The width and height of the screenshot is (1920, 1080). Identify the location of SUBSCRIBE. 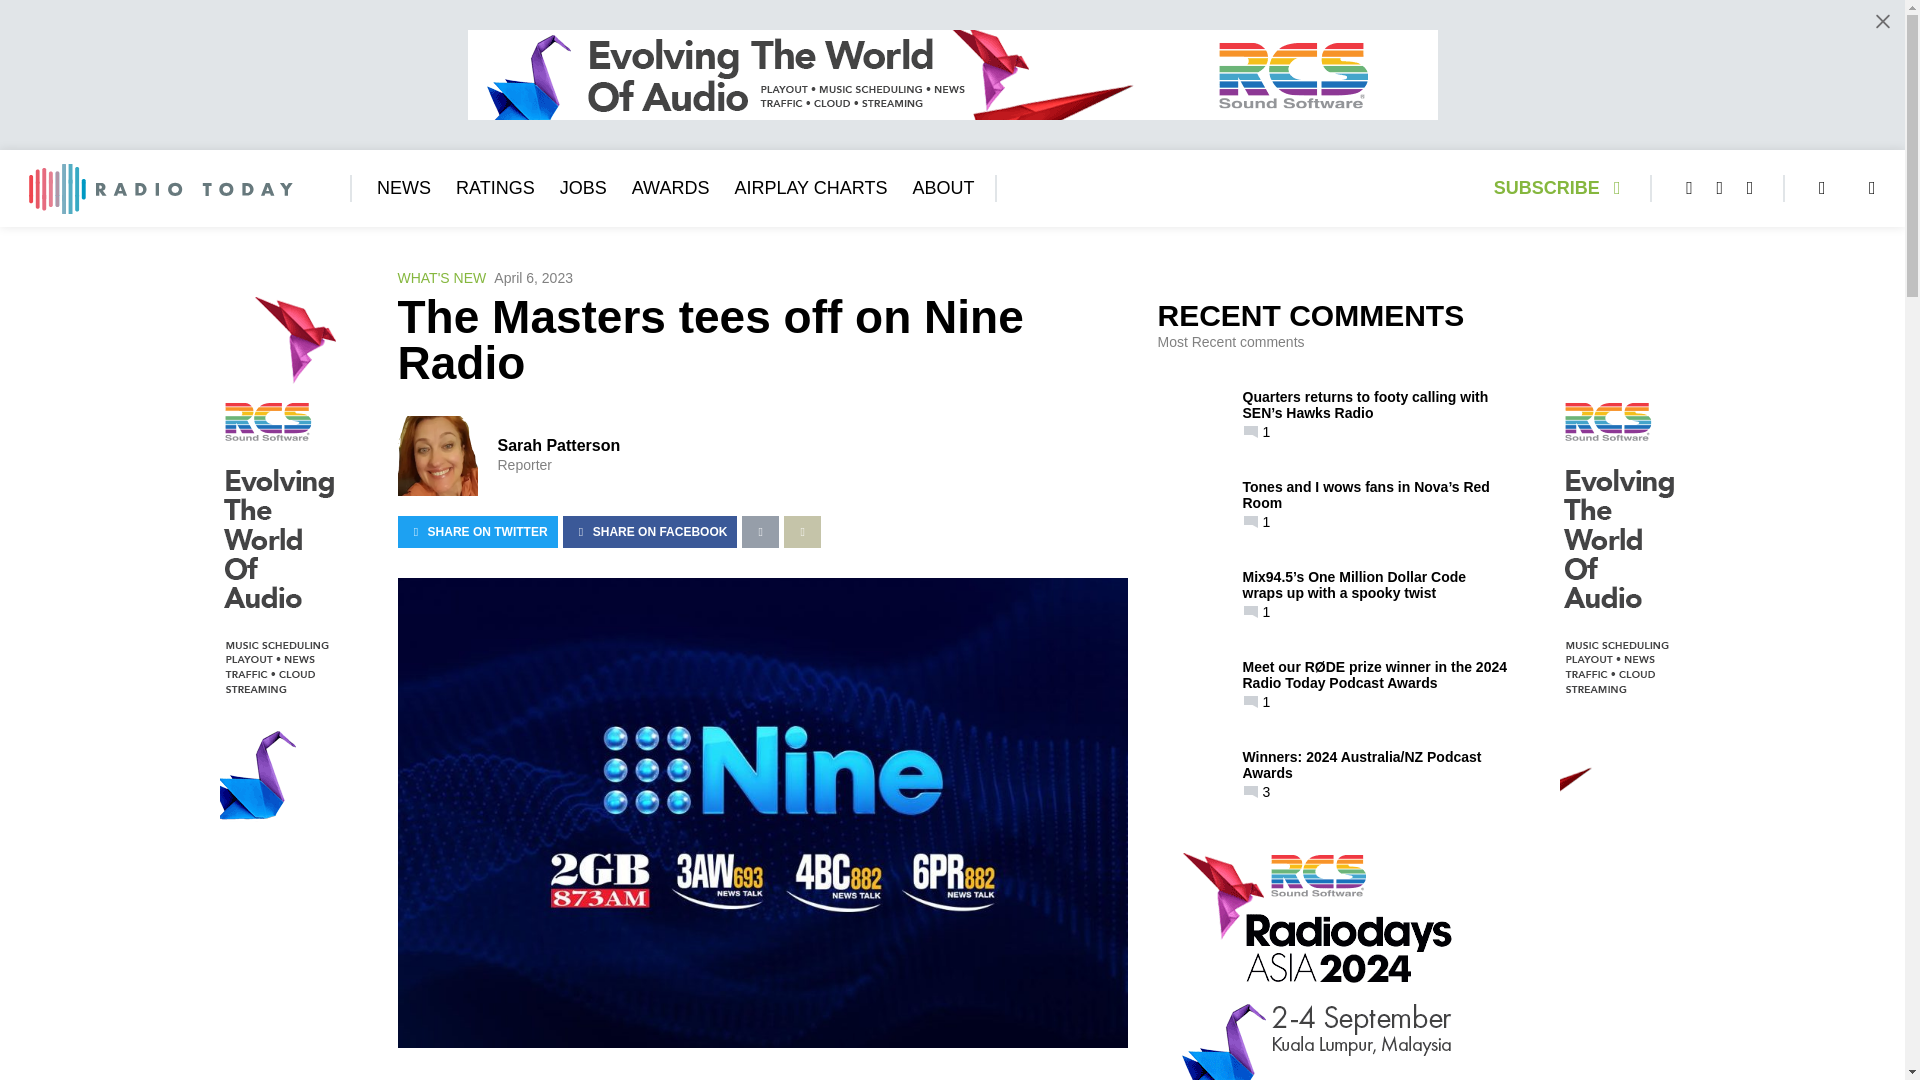
(1562, 188).